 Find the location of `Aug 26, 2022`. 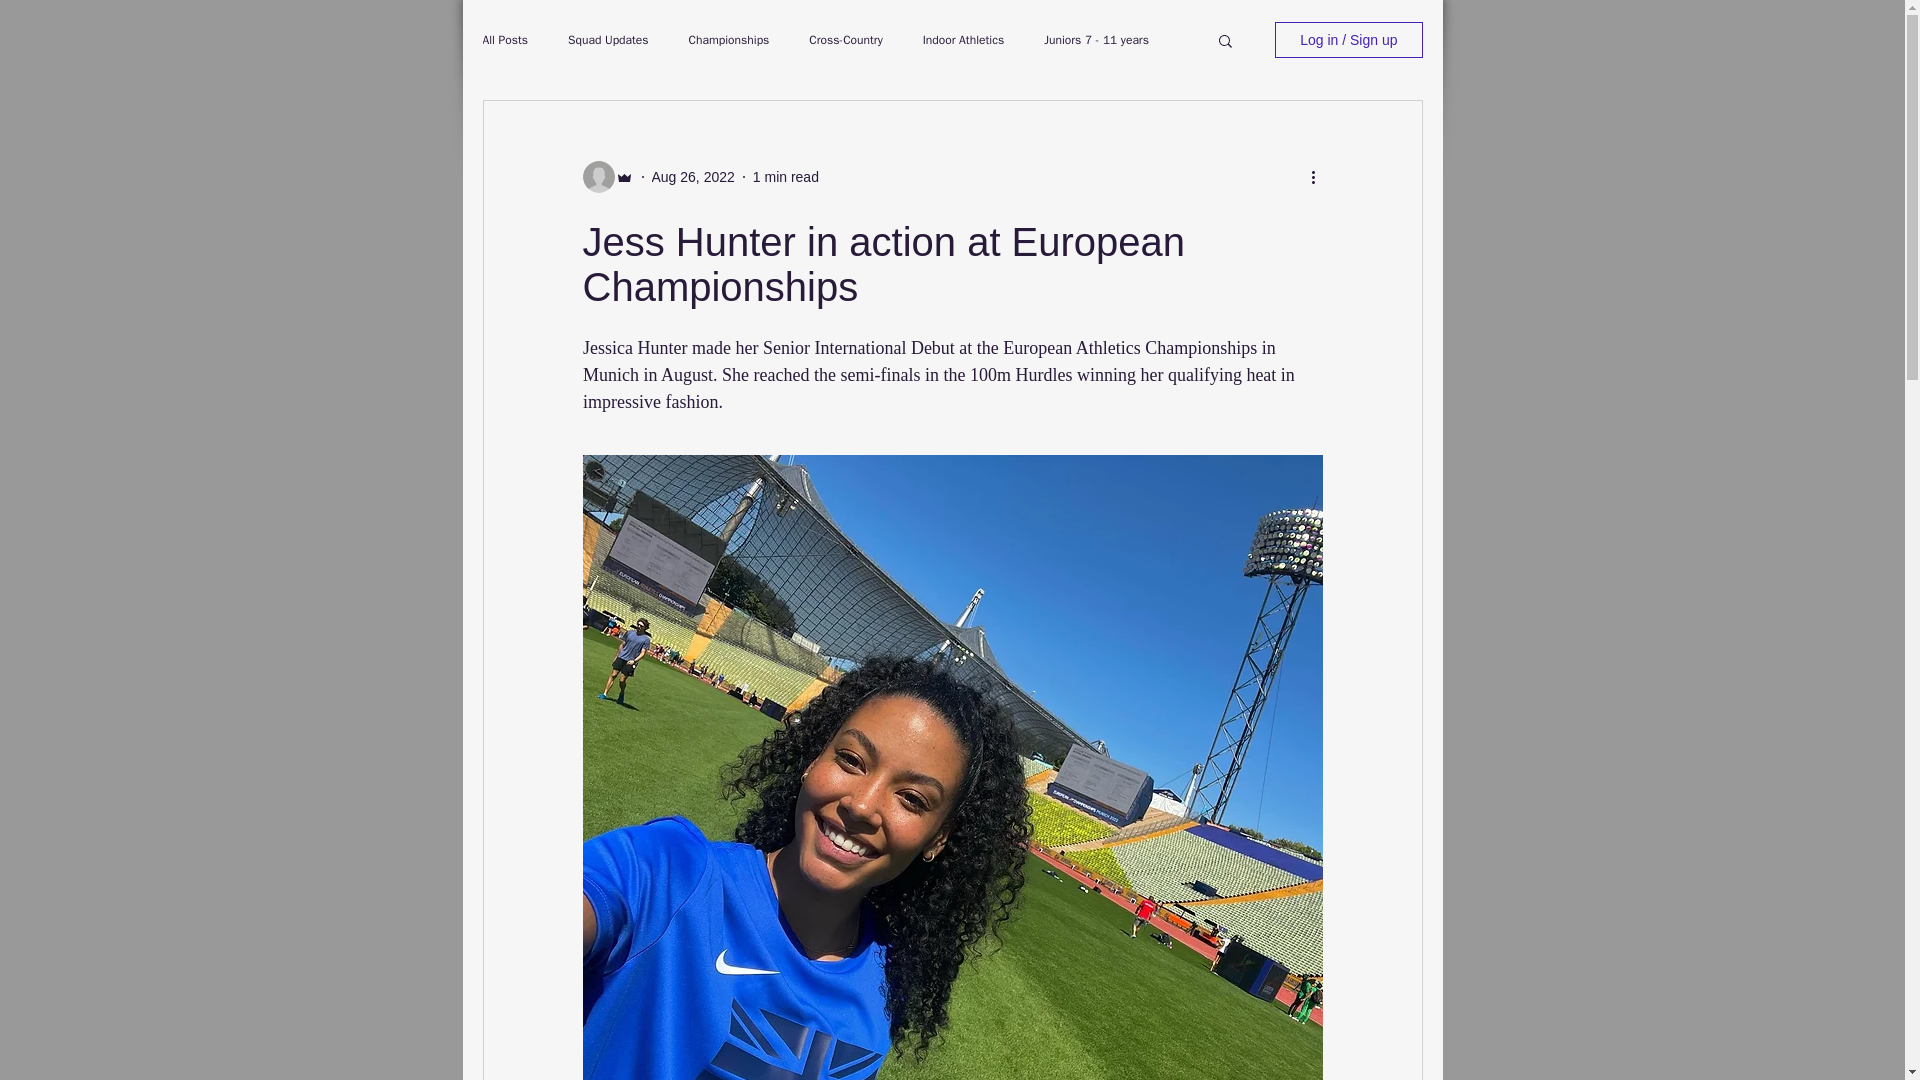

Aug 26, 2022 is located at coordinates (694, 176).